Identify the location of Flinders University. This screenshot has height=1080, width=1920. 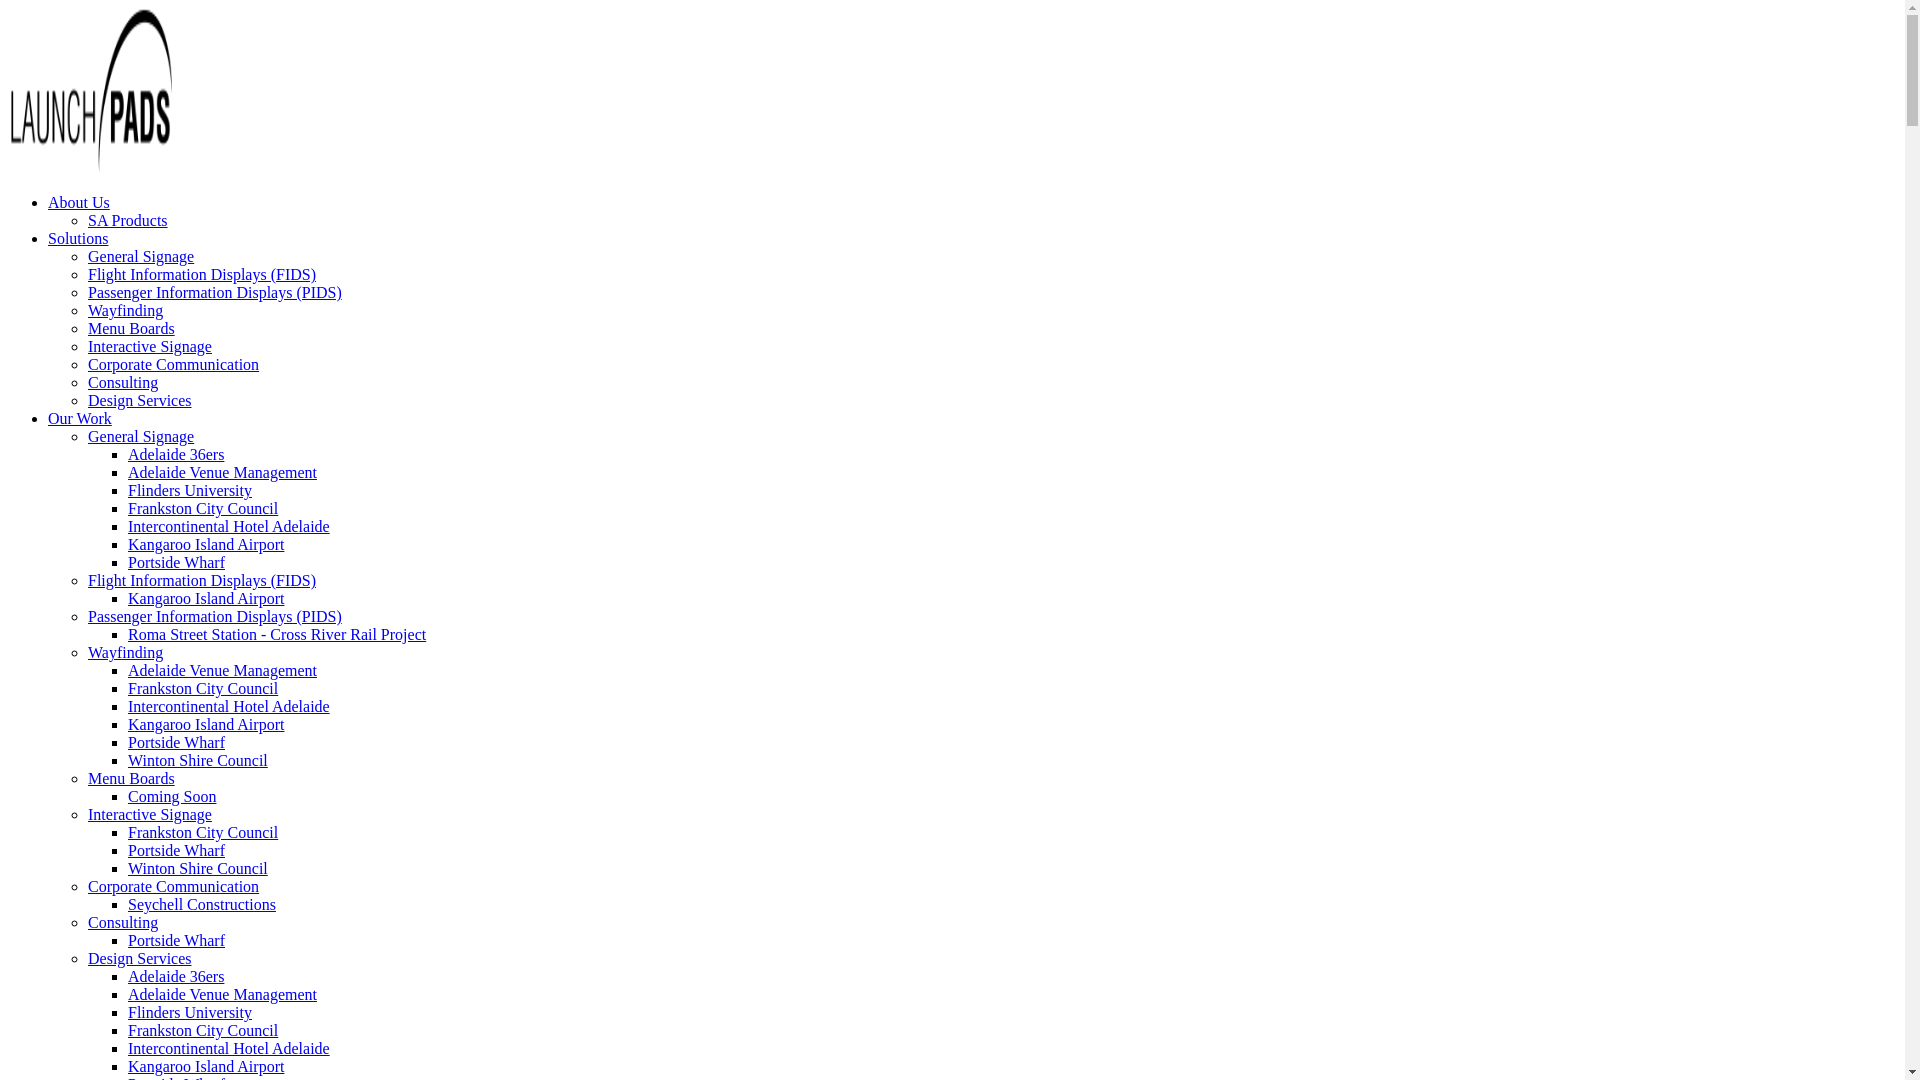
(190, 490).